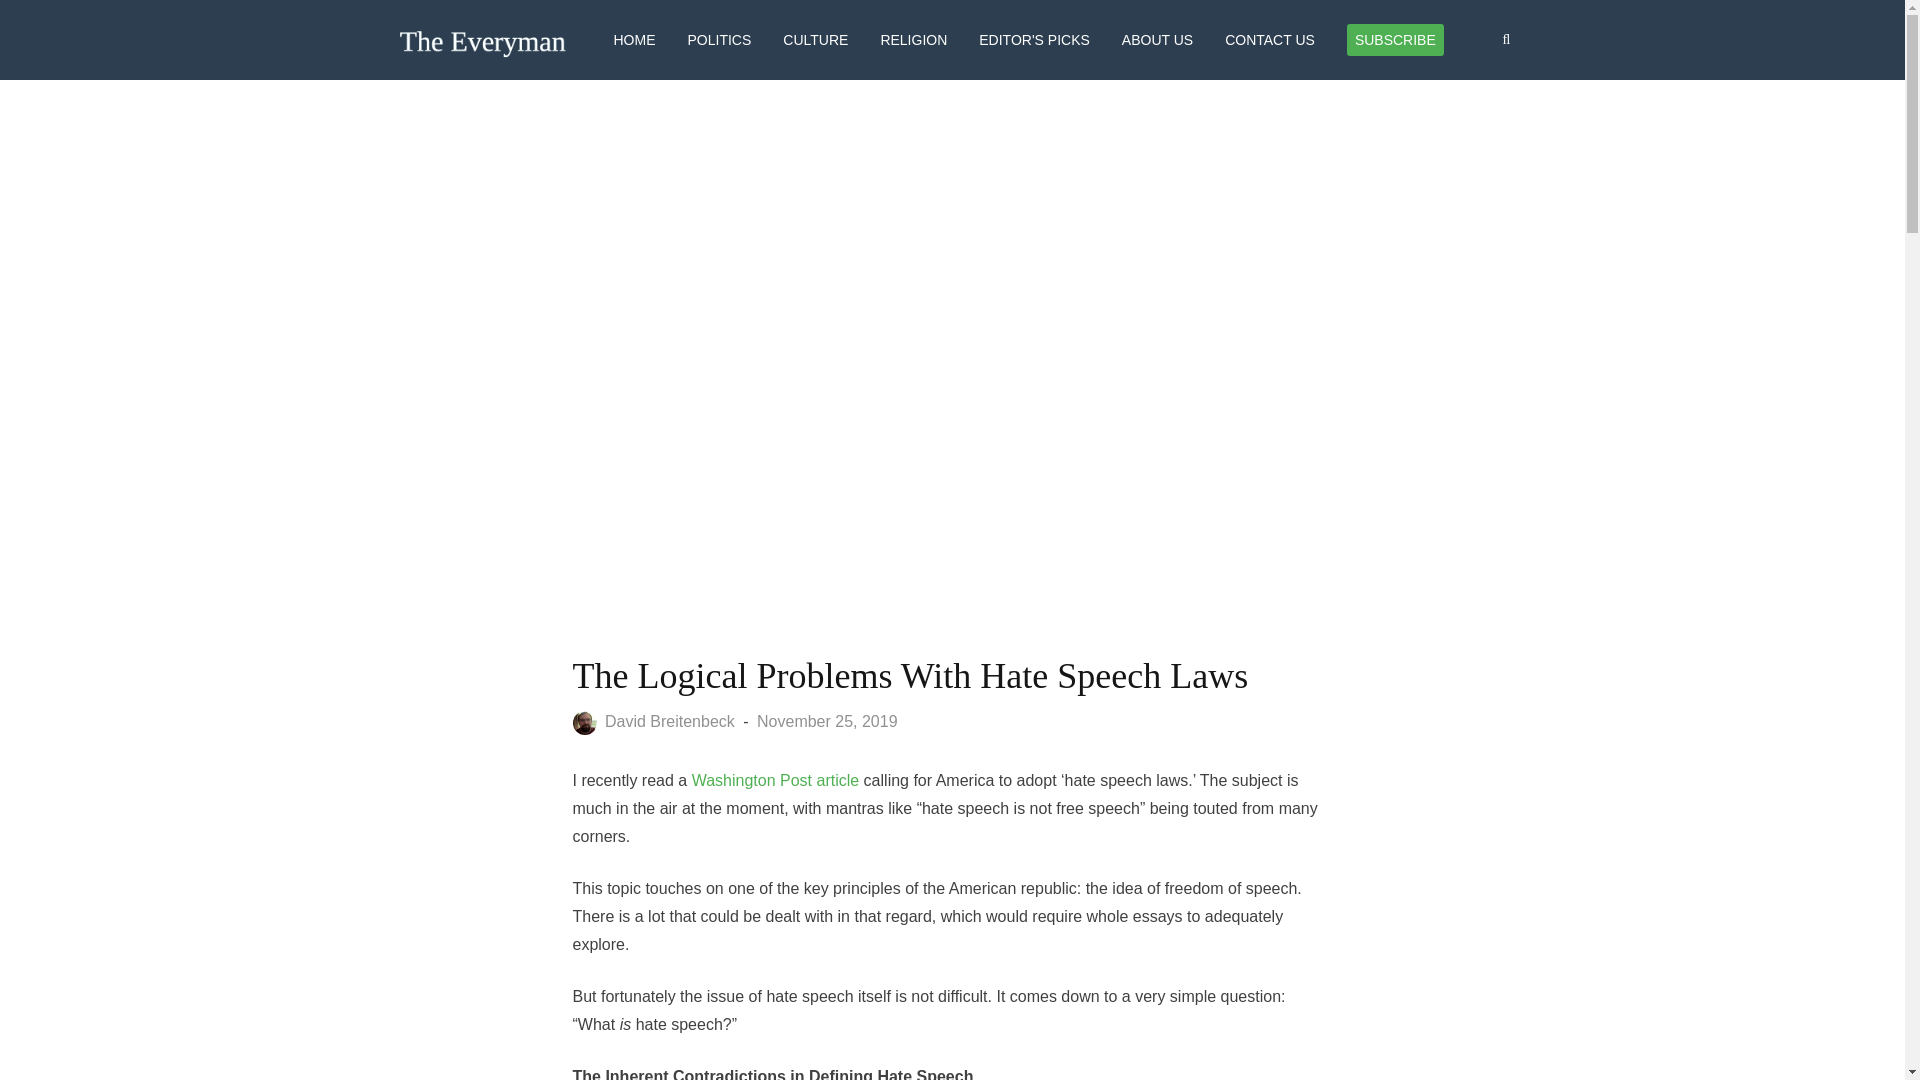 Image resolution: width=1920 pixels, height=1080 pixels. What do you see at coordinates (772, 780) in the screenshot?
I see `Washington Post article` at bounding box center [772, 780].